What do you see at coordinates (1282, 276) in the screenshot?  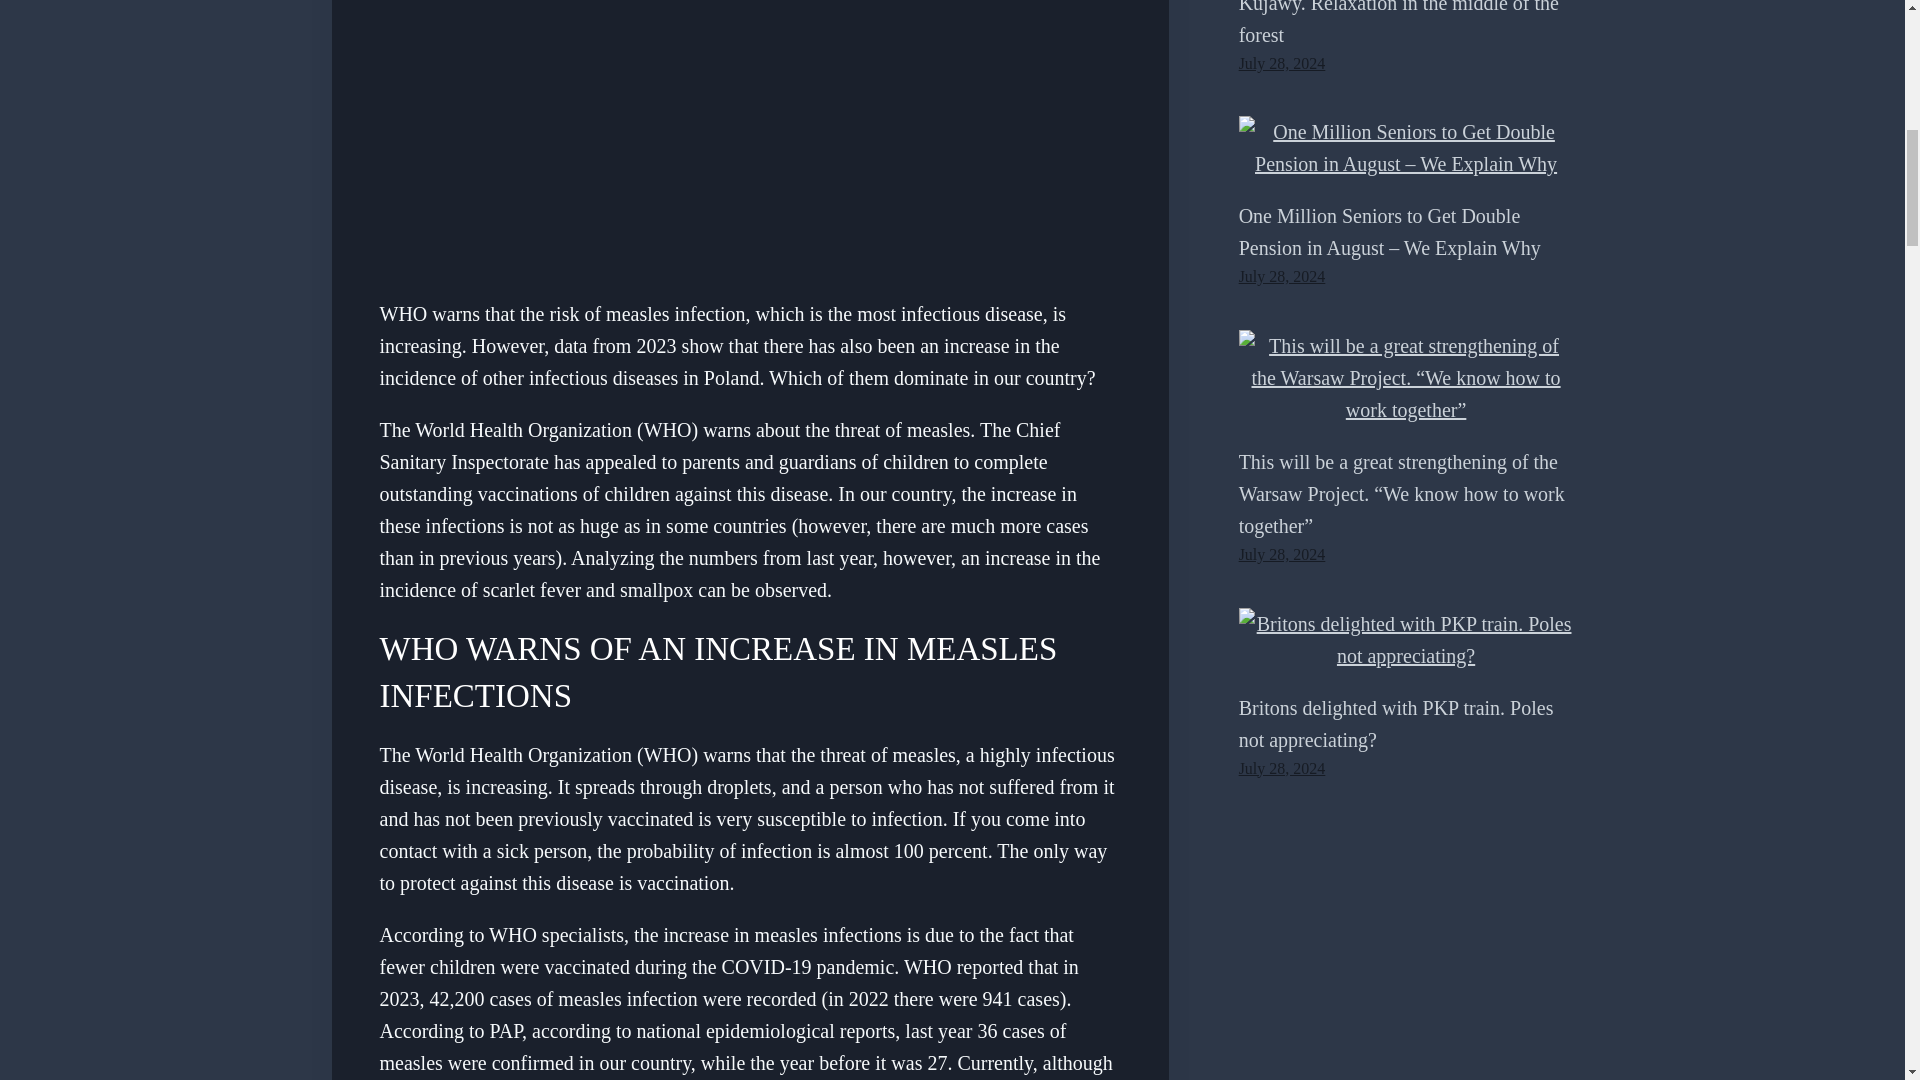 I see `July 28, 2024` at bounding box center [1282, 276].